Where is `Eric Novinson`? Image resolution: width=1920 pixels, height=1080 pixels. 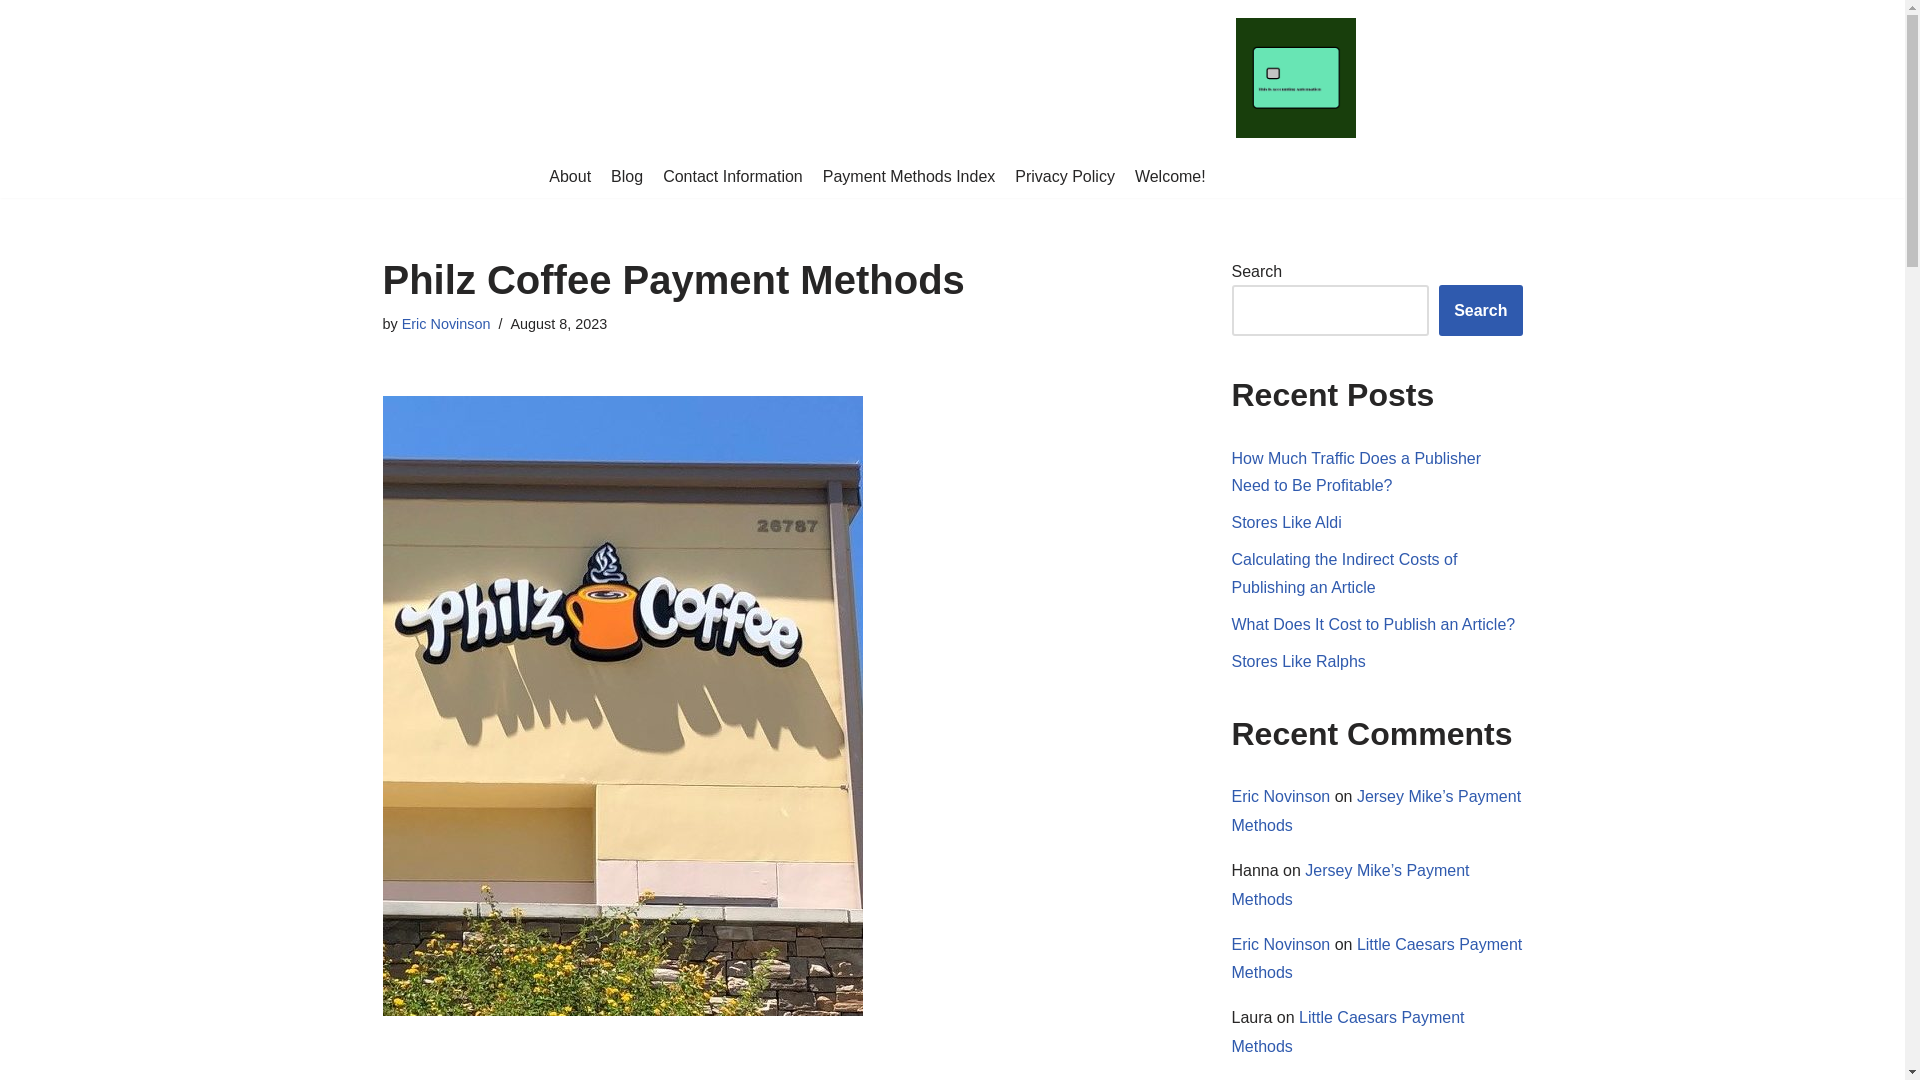 Eric Novinson is located at coordinates (1281, 796).